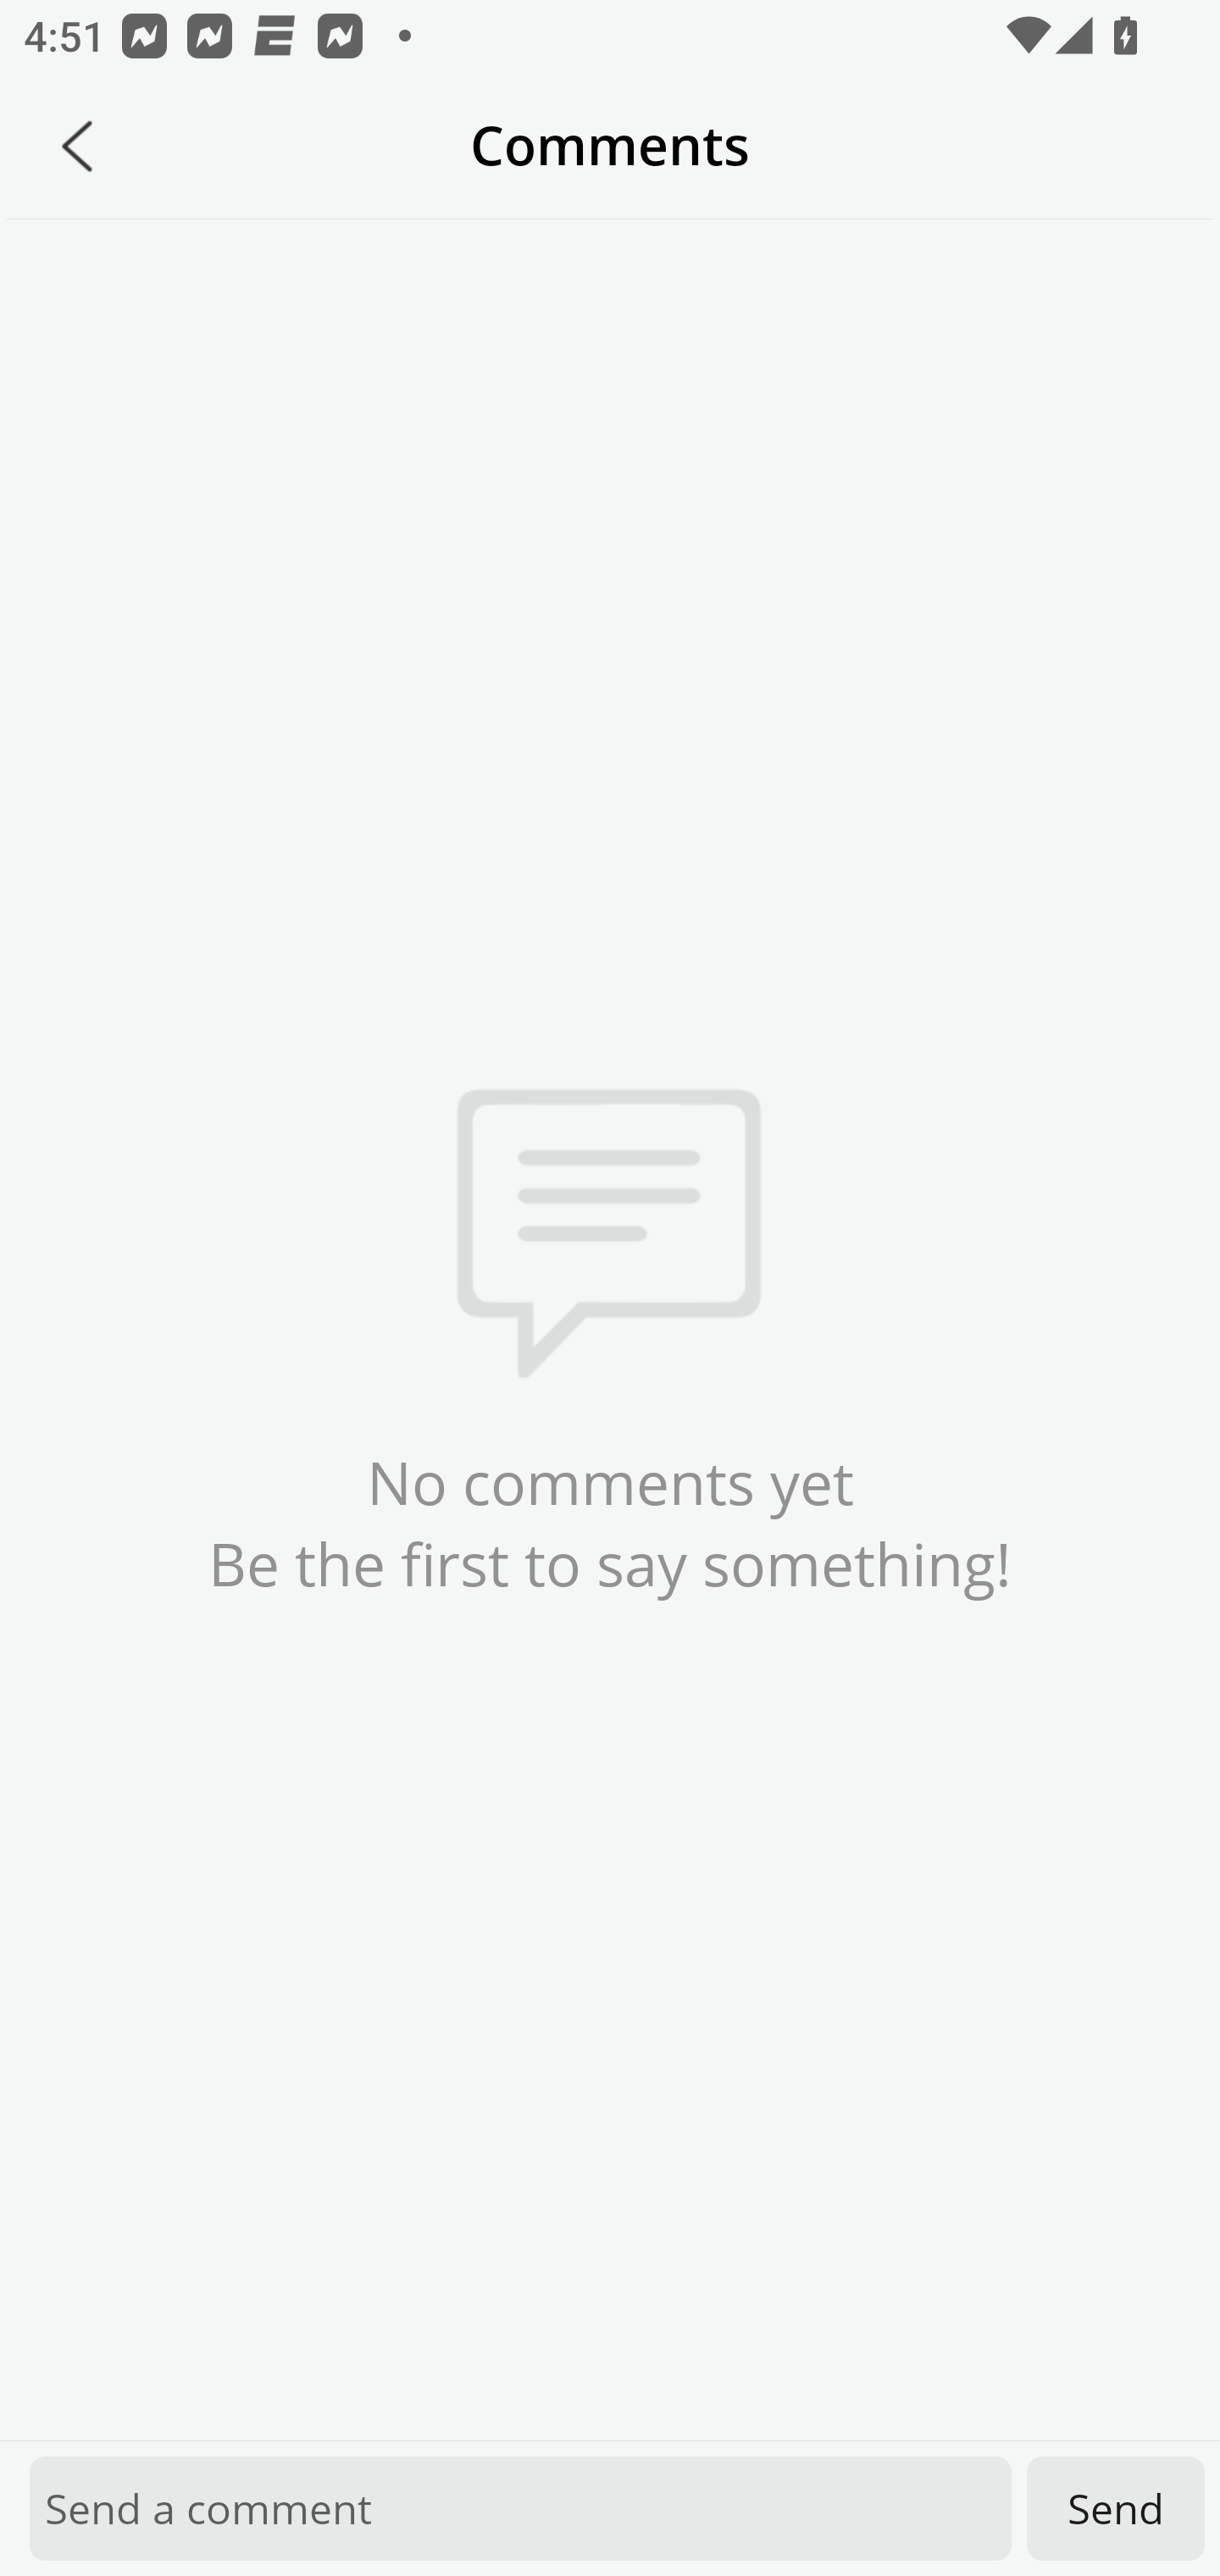 The width and height of the screenshot is (1220, 2576). I want to click on Back, so click(77, 146).